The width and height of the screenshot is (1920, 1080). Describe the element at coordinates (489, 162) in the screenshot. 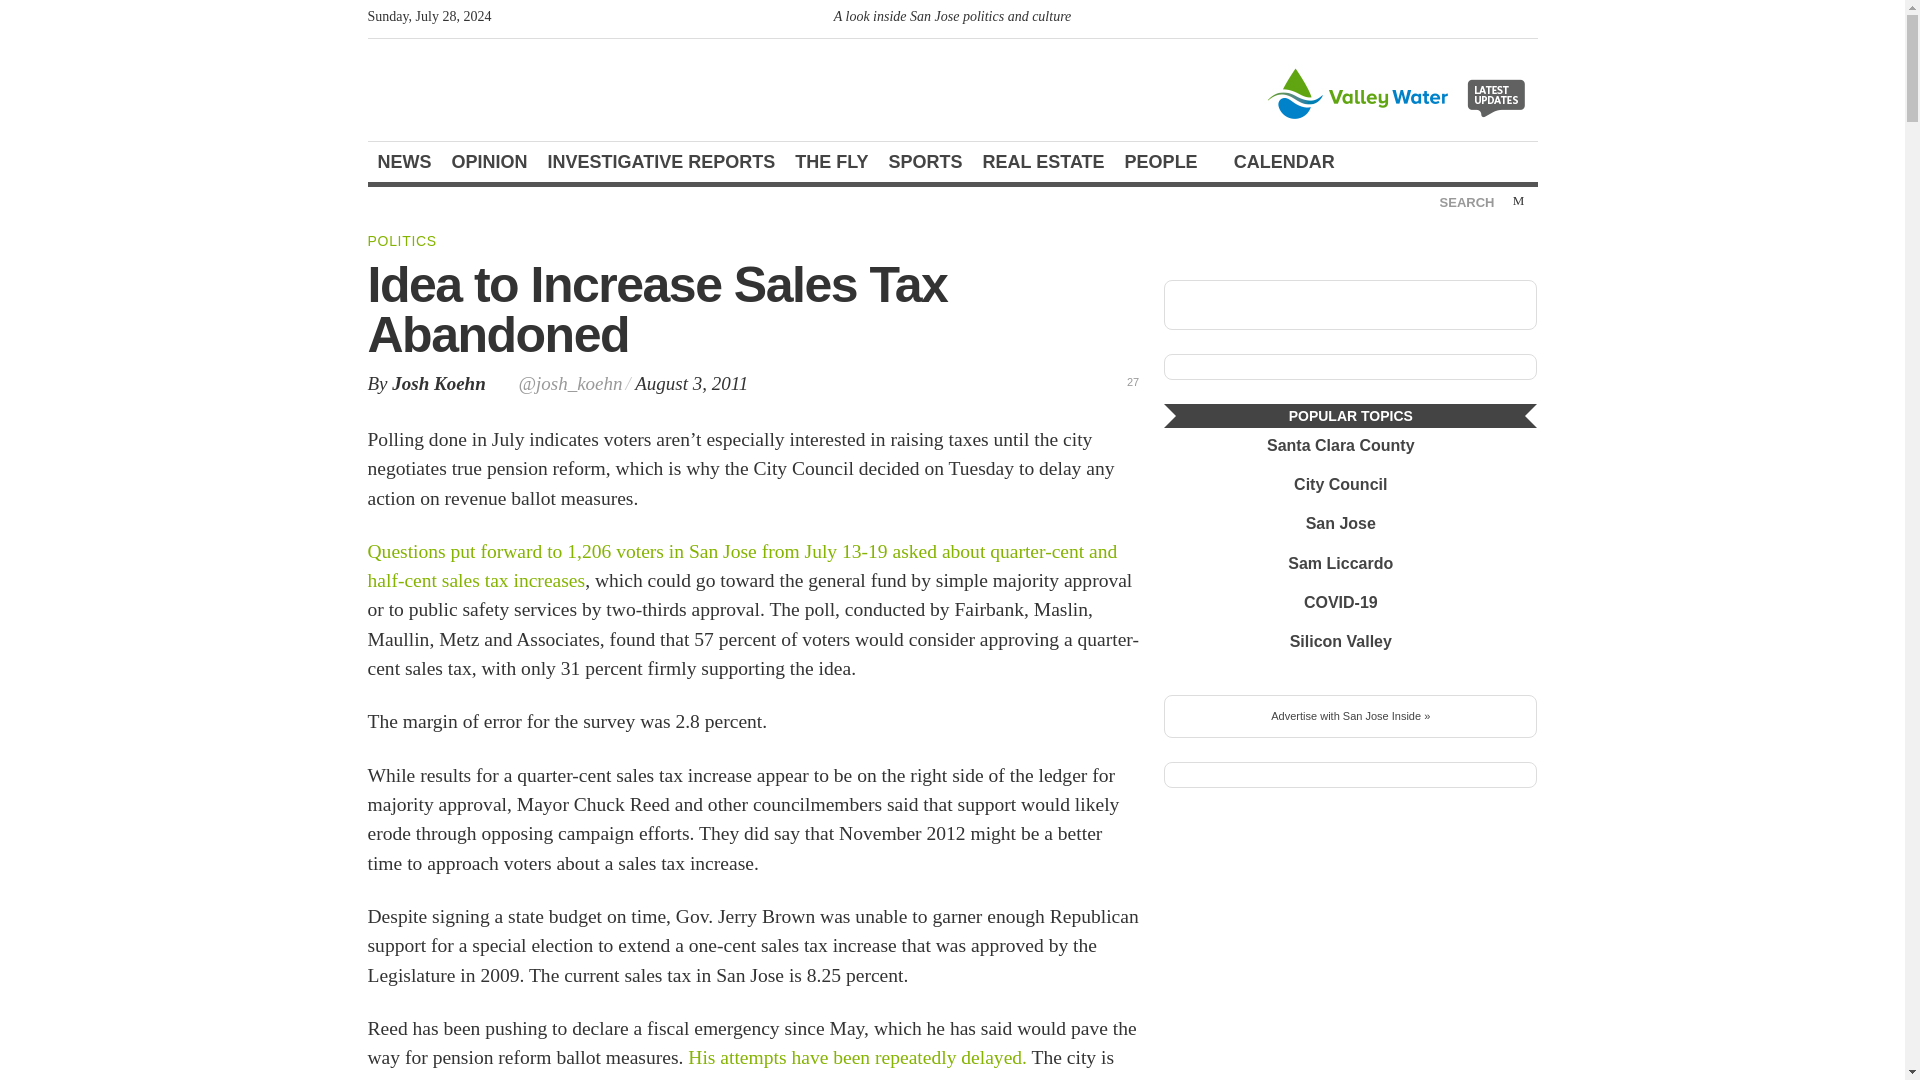

I see `OPINION` at that location.